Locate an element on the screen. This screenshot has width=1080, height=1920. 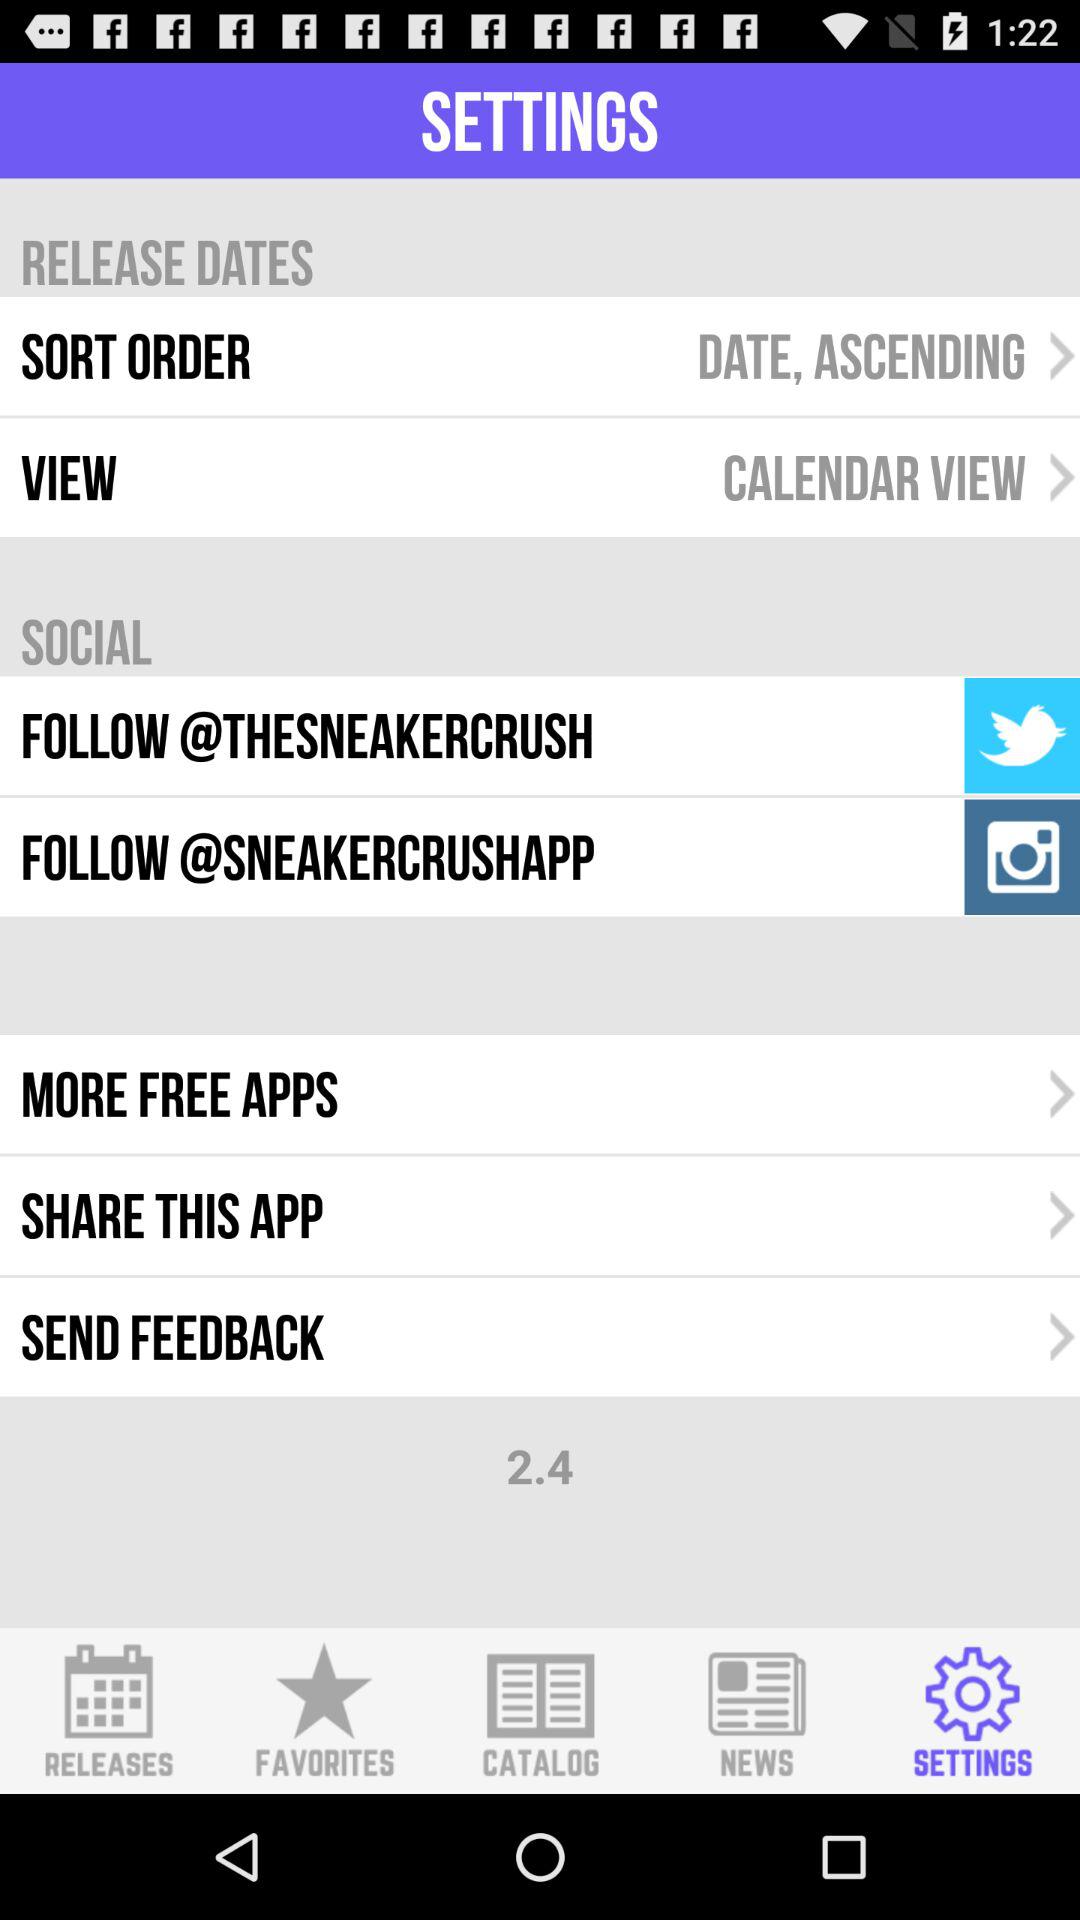
launch the item next to view item is located at coordinates (874, 478).